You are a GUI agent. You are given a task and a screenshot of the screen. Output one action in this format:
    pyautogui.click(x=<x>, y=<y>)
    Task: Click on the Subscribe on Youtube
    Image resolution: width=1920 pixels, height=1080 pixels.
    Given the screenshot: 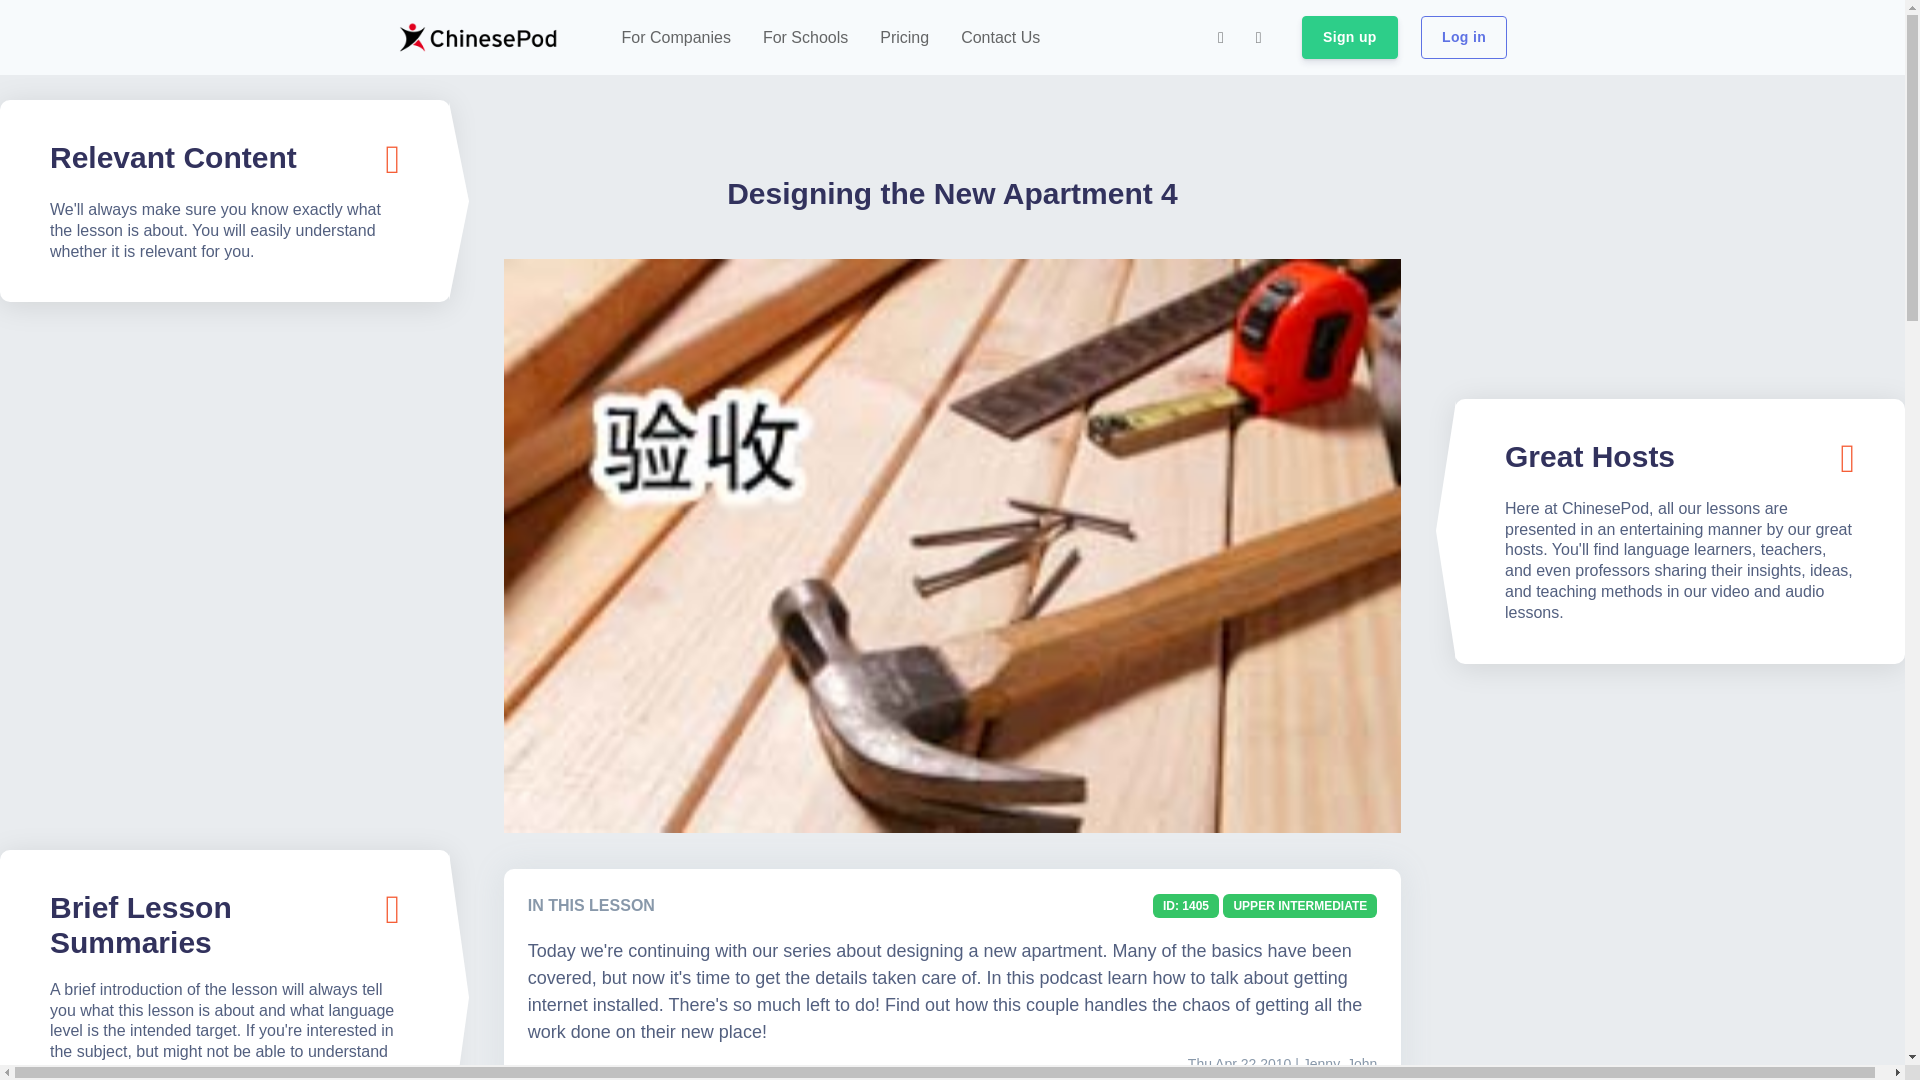 What is the action you would take?
    pyautogui.click(x=1259, y=38)
    